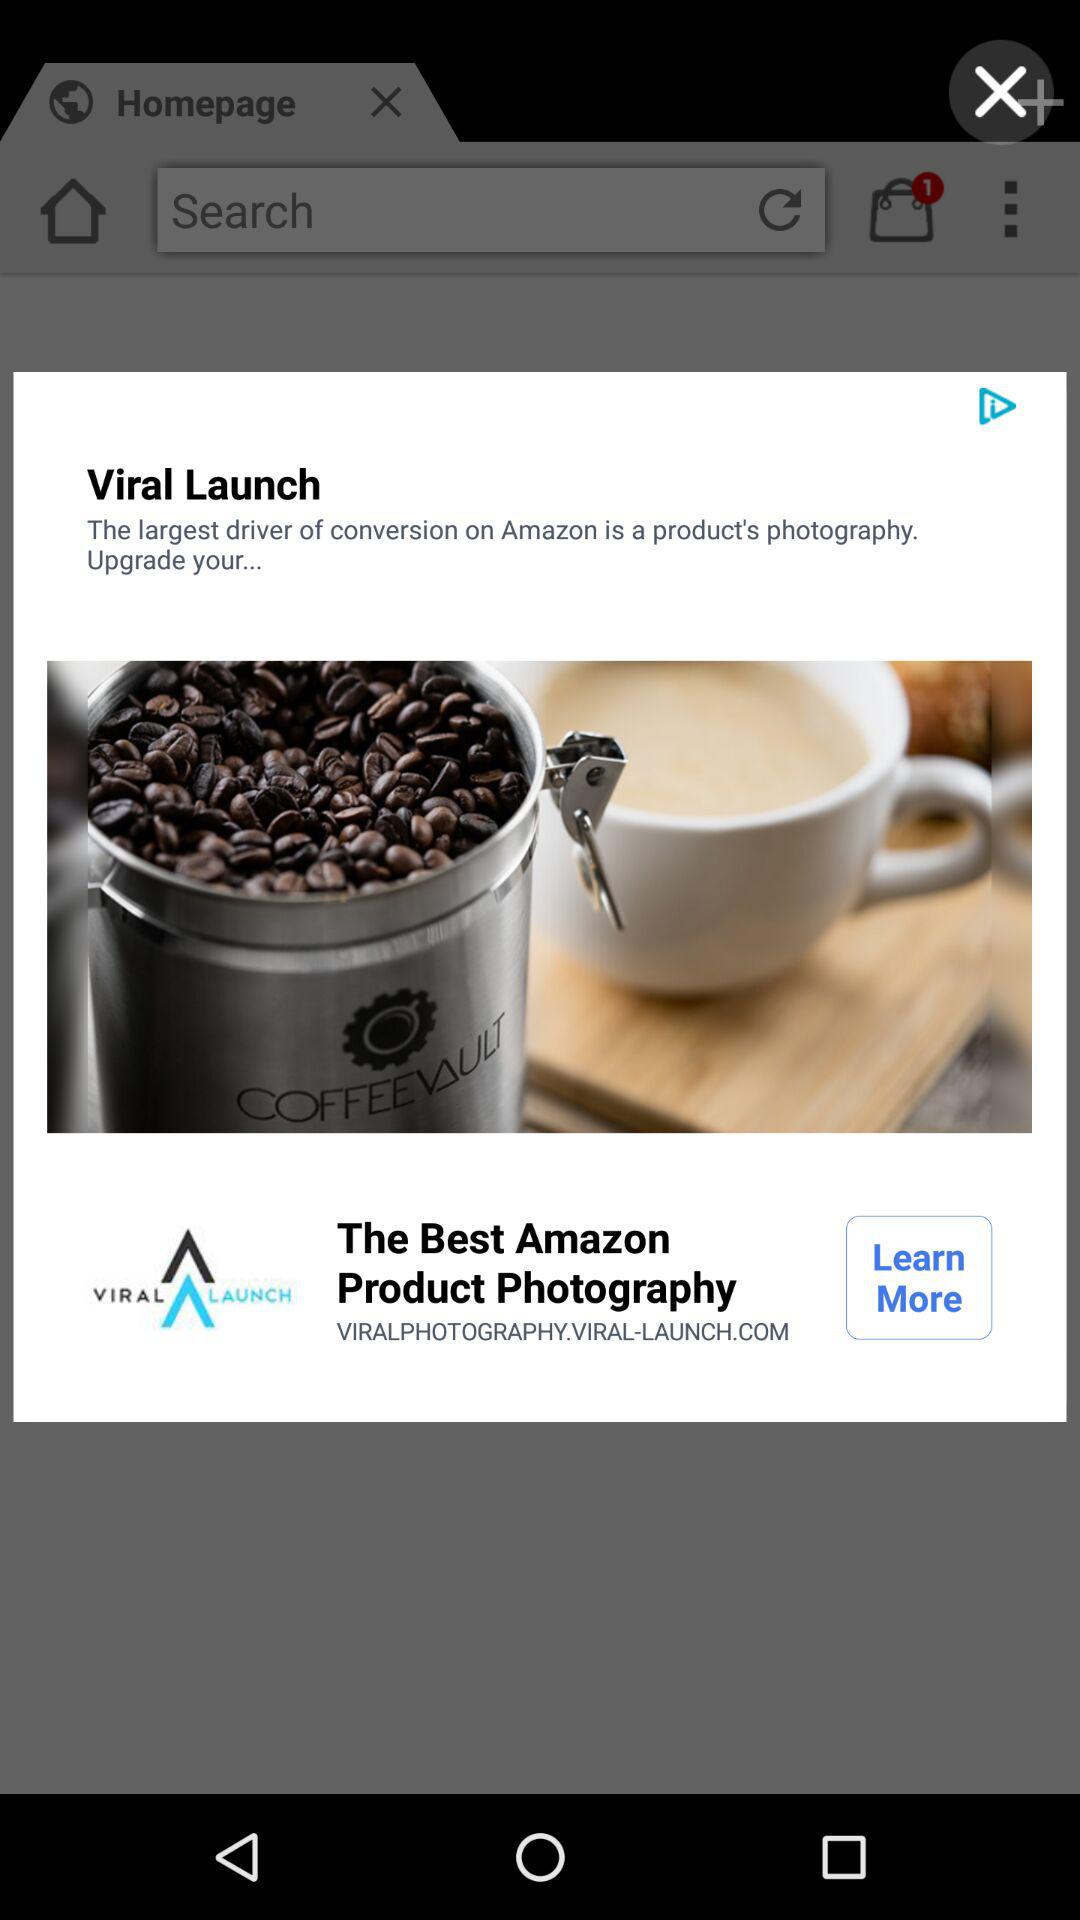 This screenshot has width=1080, height=1920. I want to click on go to advertised product depicted in the banner advertisement logo, so click(192, 1278).